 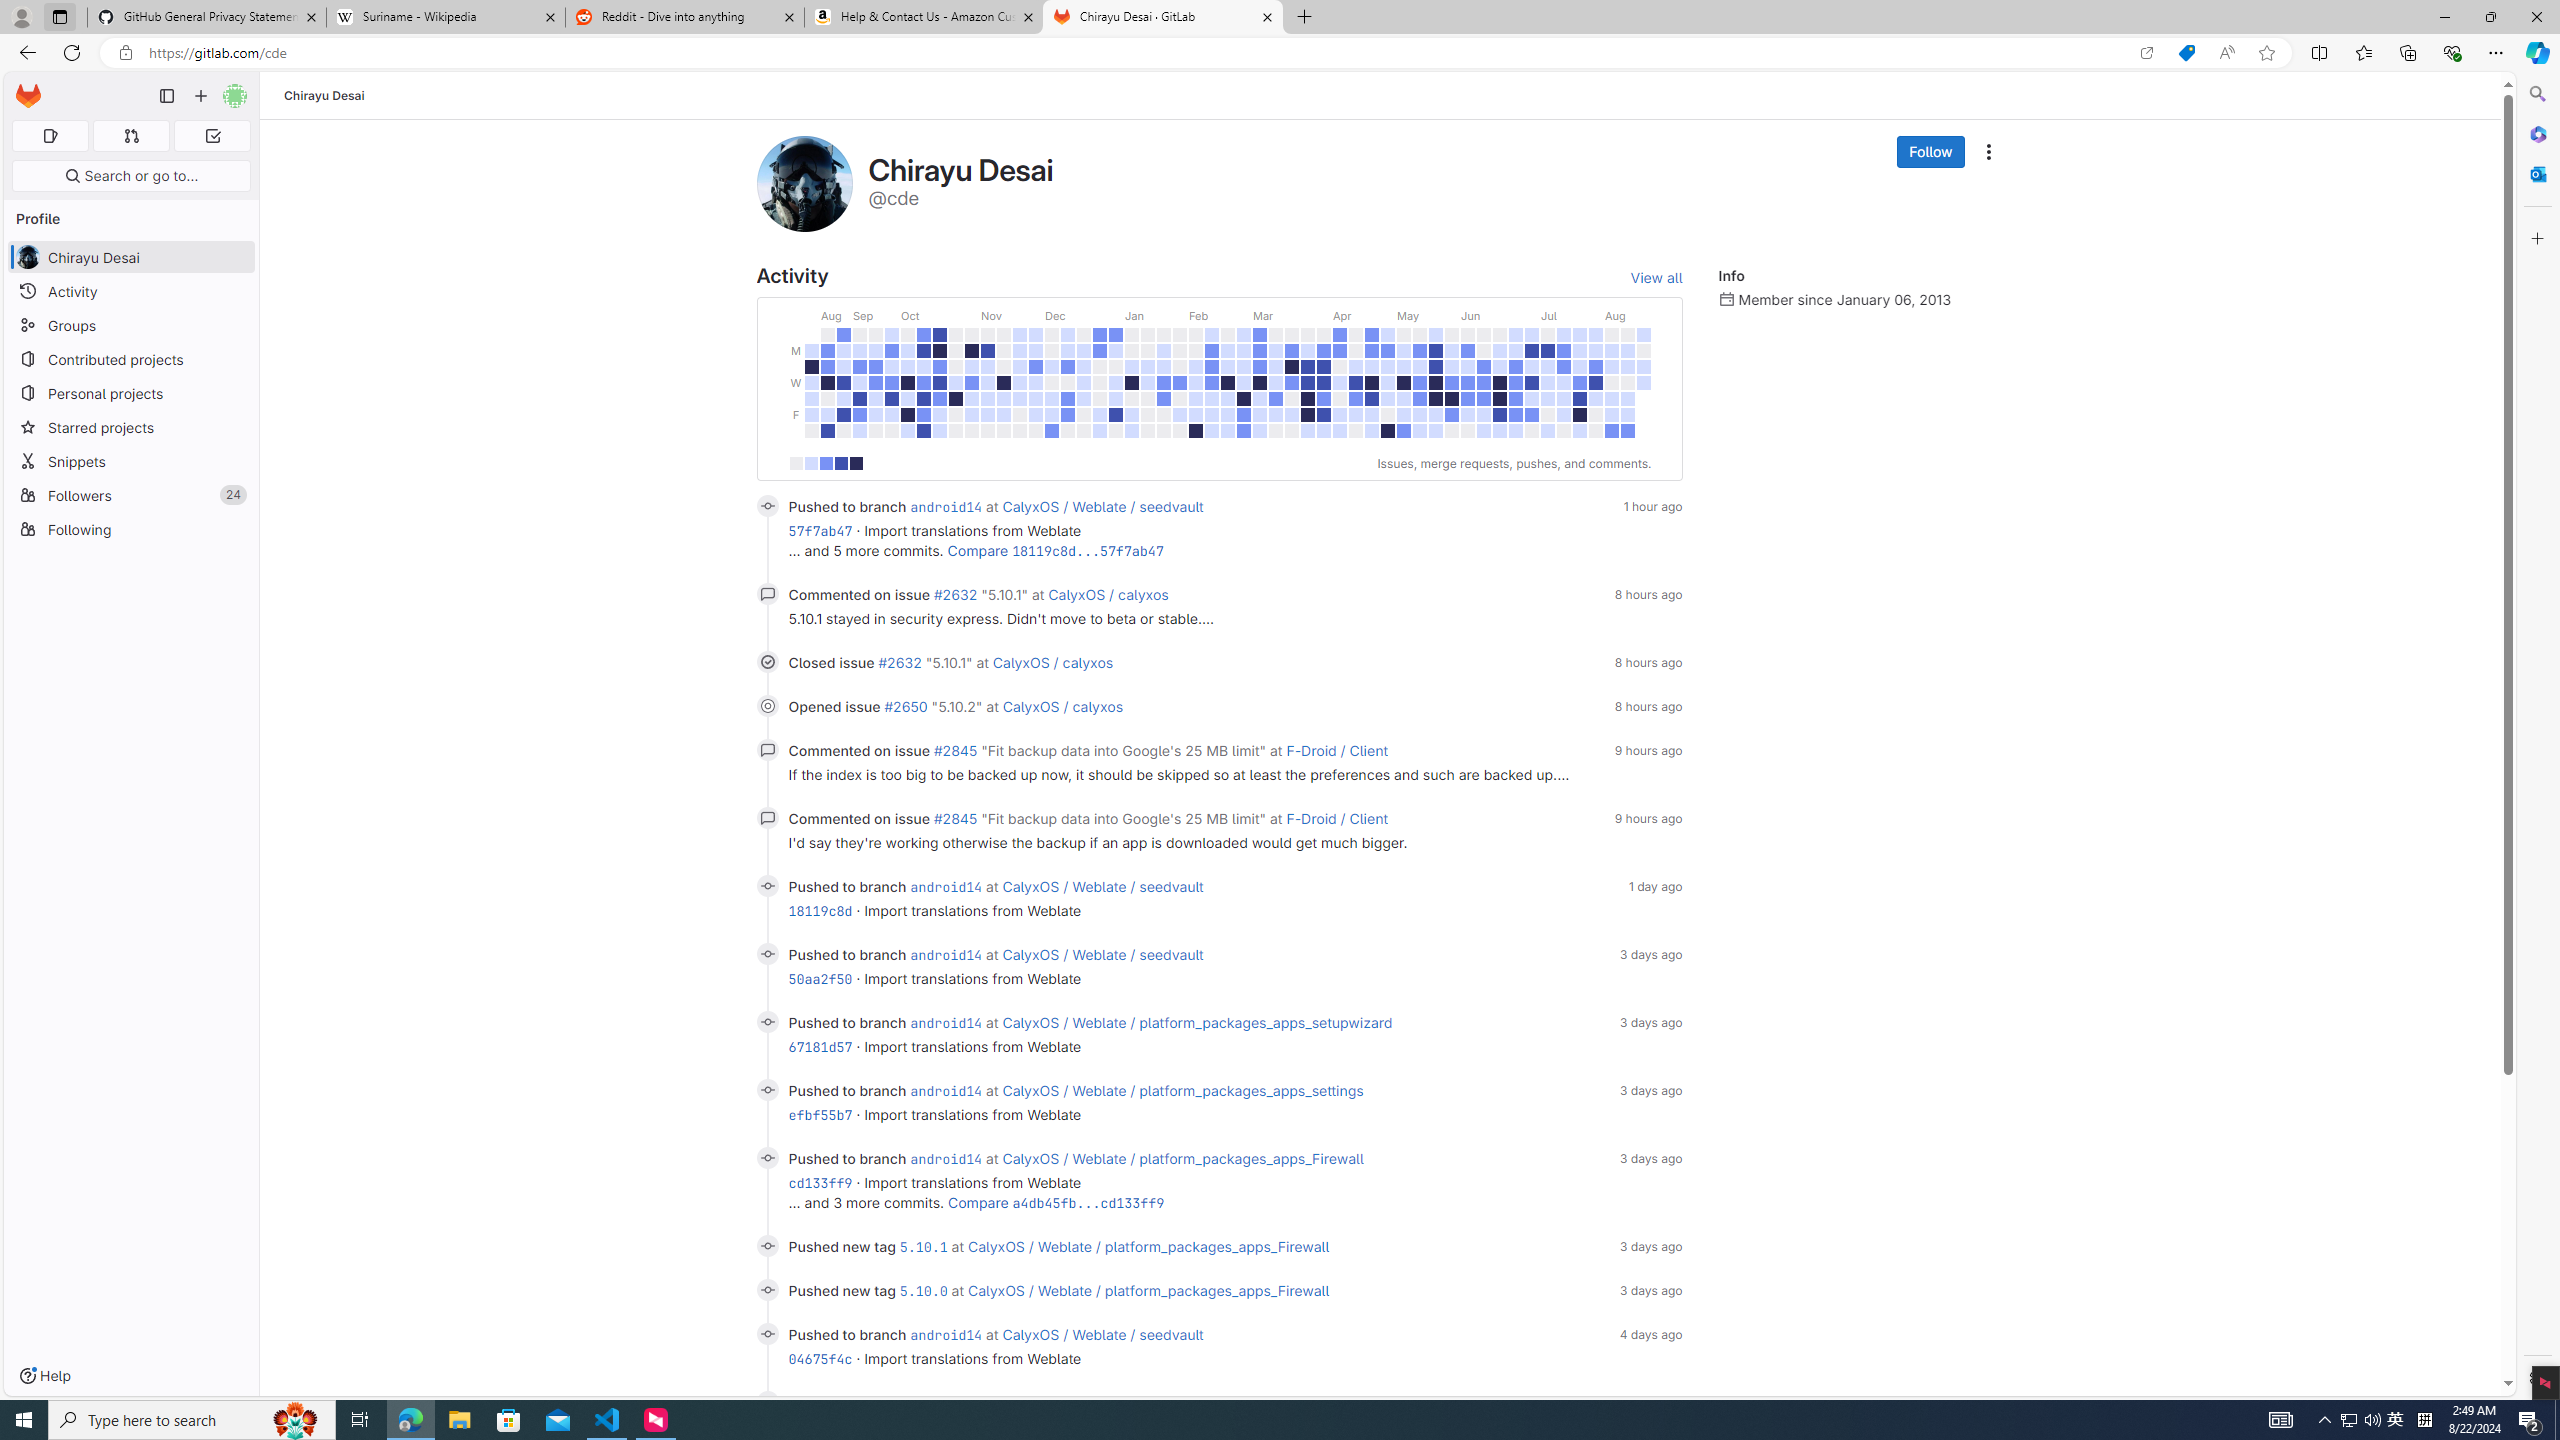 What do you see at coordinates (820, 1182) in the screenshot?
I see `cd133ff9` at bounding box center [820, 1182].